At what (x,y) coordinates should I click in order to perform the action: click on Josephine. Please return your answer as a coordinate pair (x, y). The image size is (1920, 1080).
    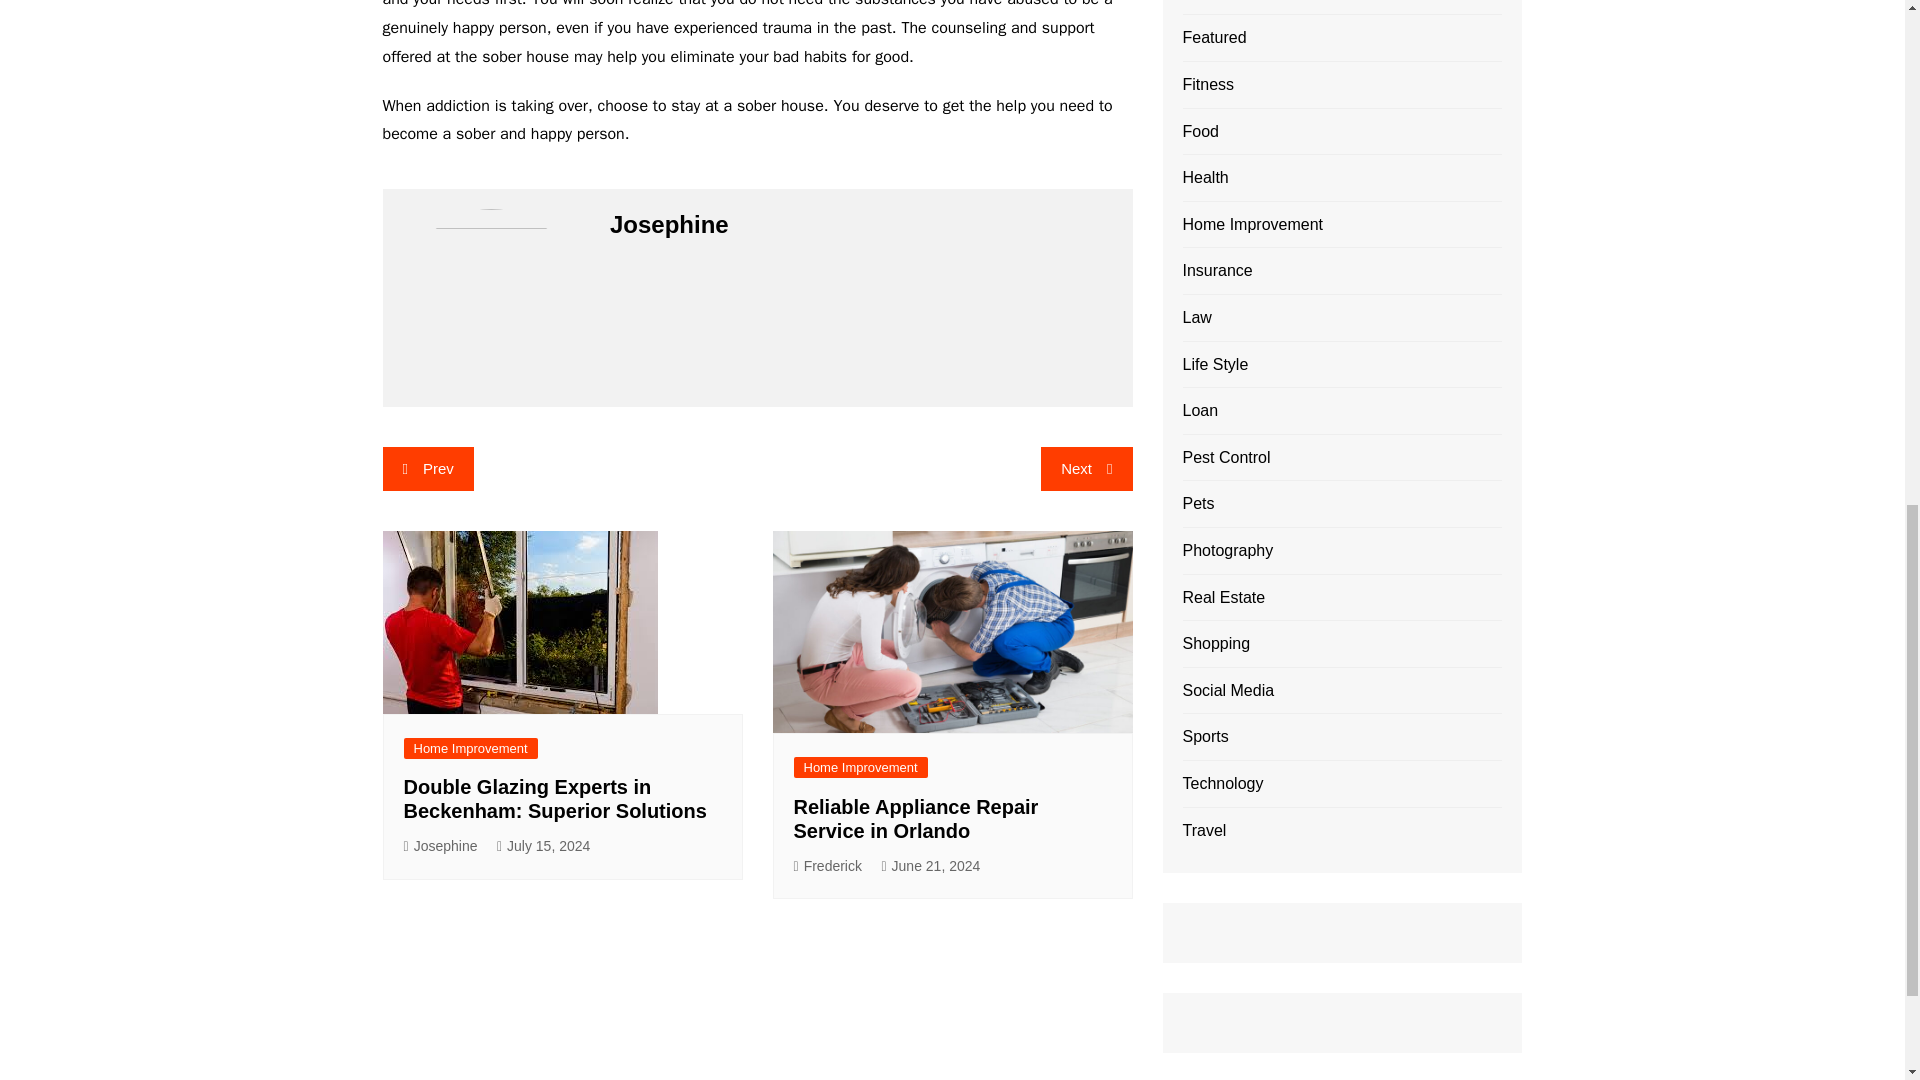
    Looking at the image, I should click on (440, 846).